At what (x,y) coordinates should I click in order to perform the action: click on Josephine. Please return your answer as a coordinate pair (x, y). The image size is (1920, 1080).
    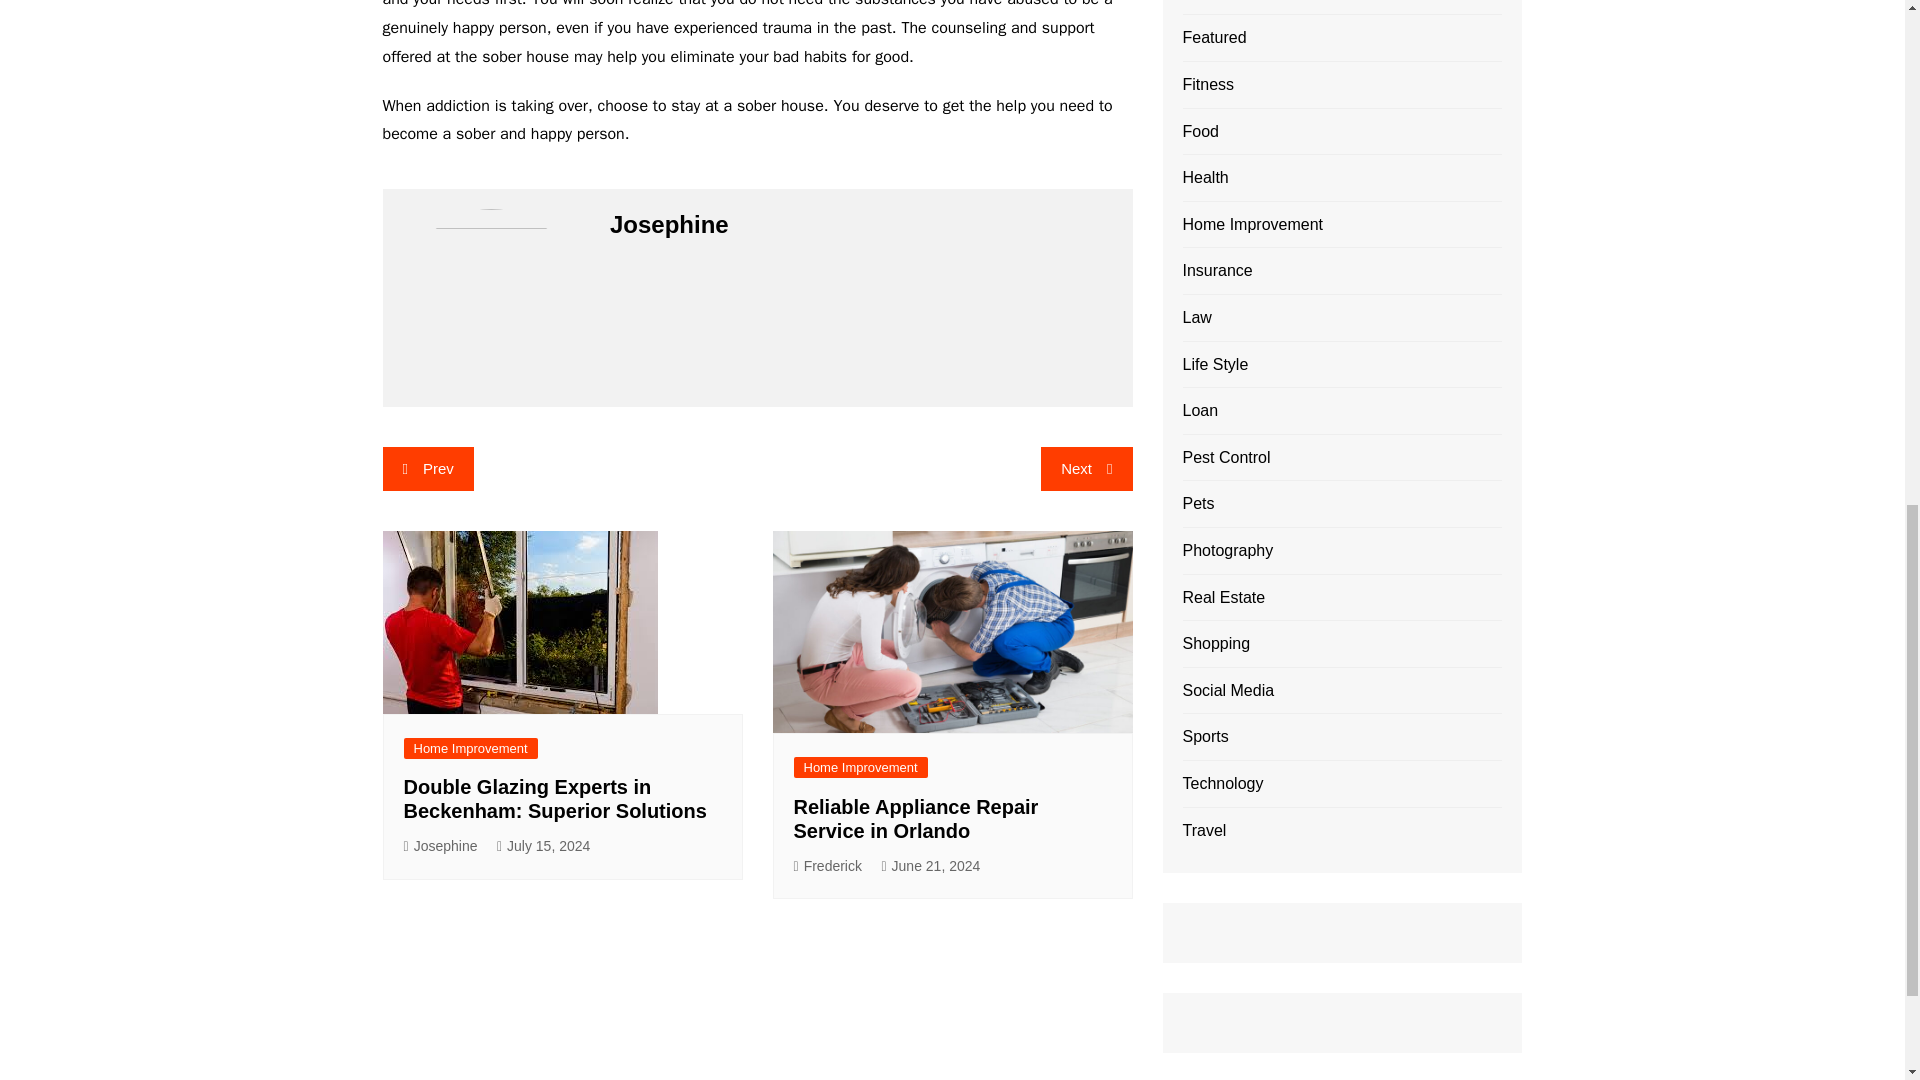
    Looking at the image, I should click on (440, 846).